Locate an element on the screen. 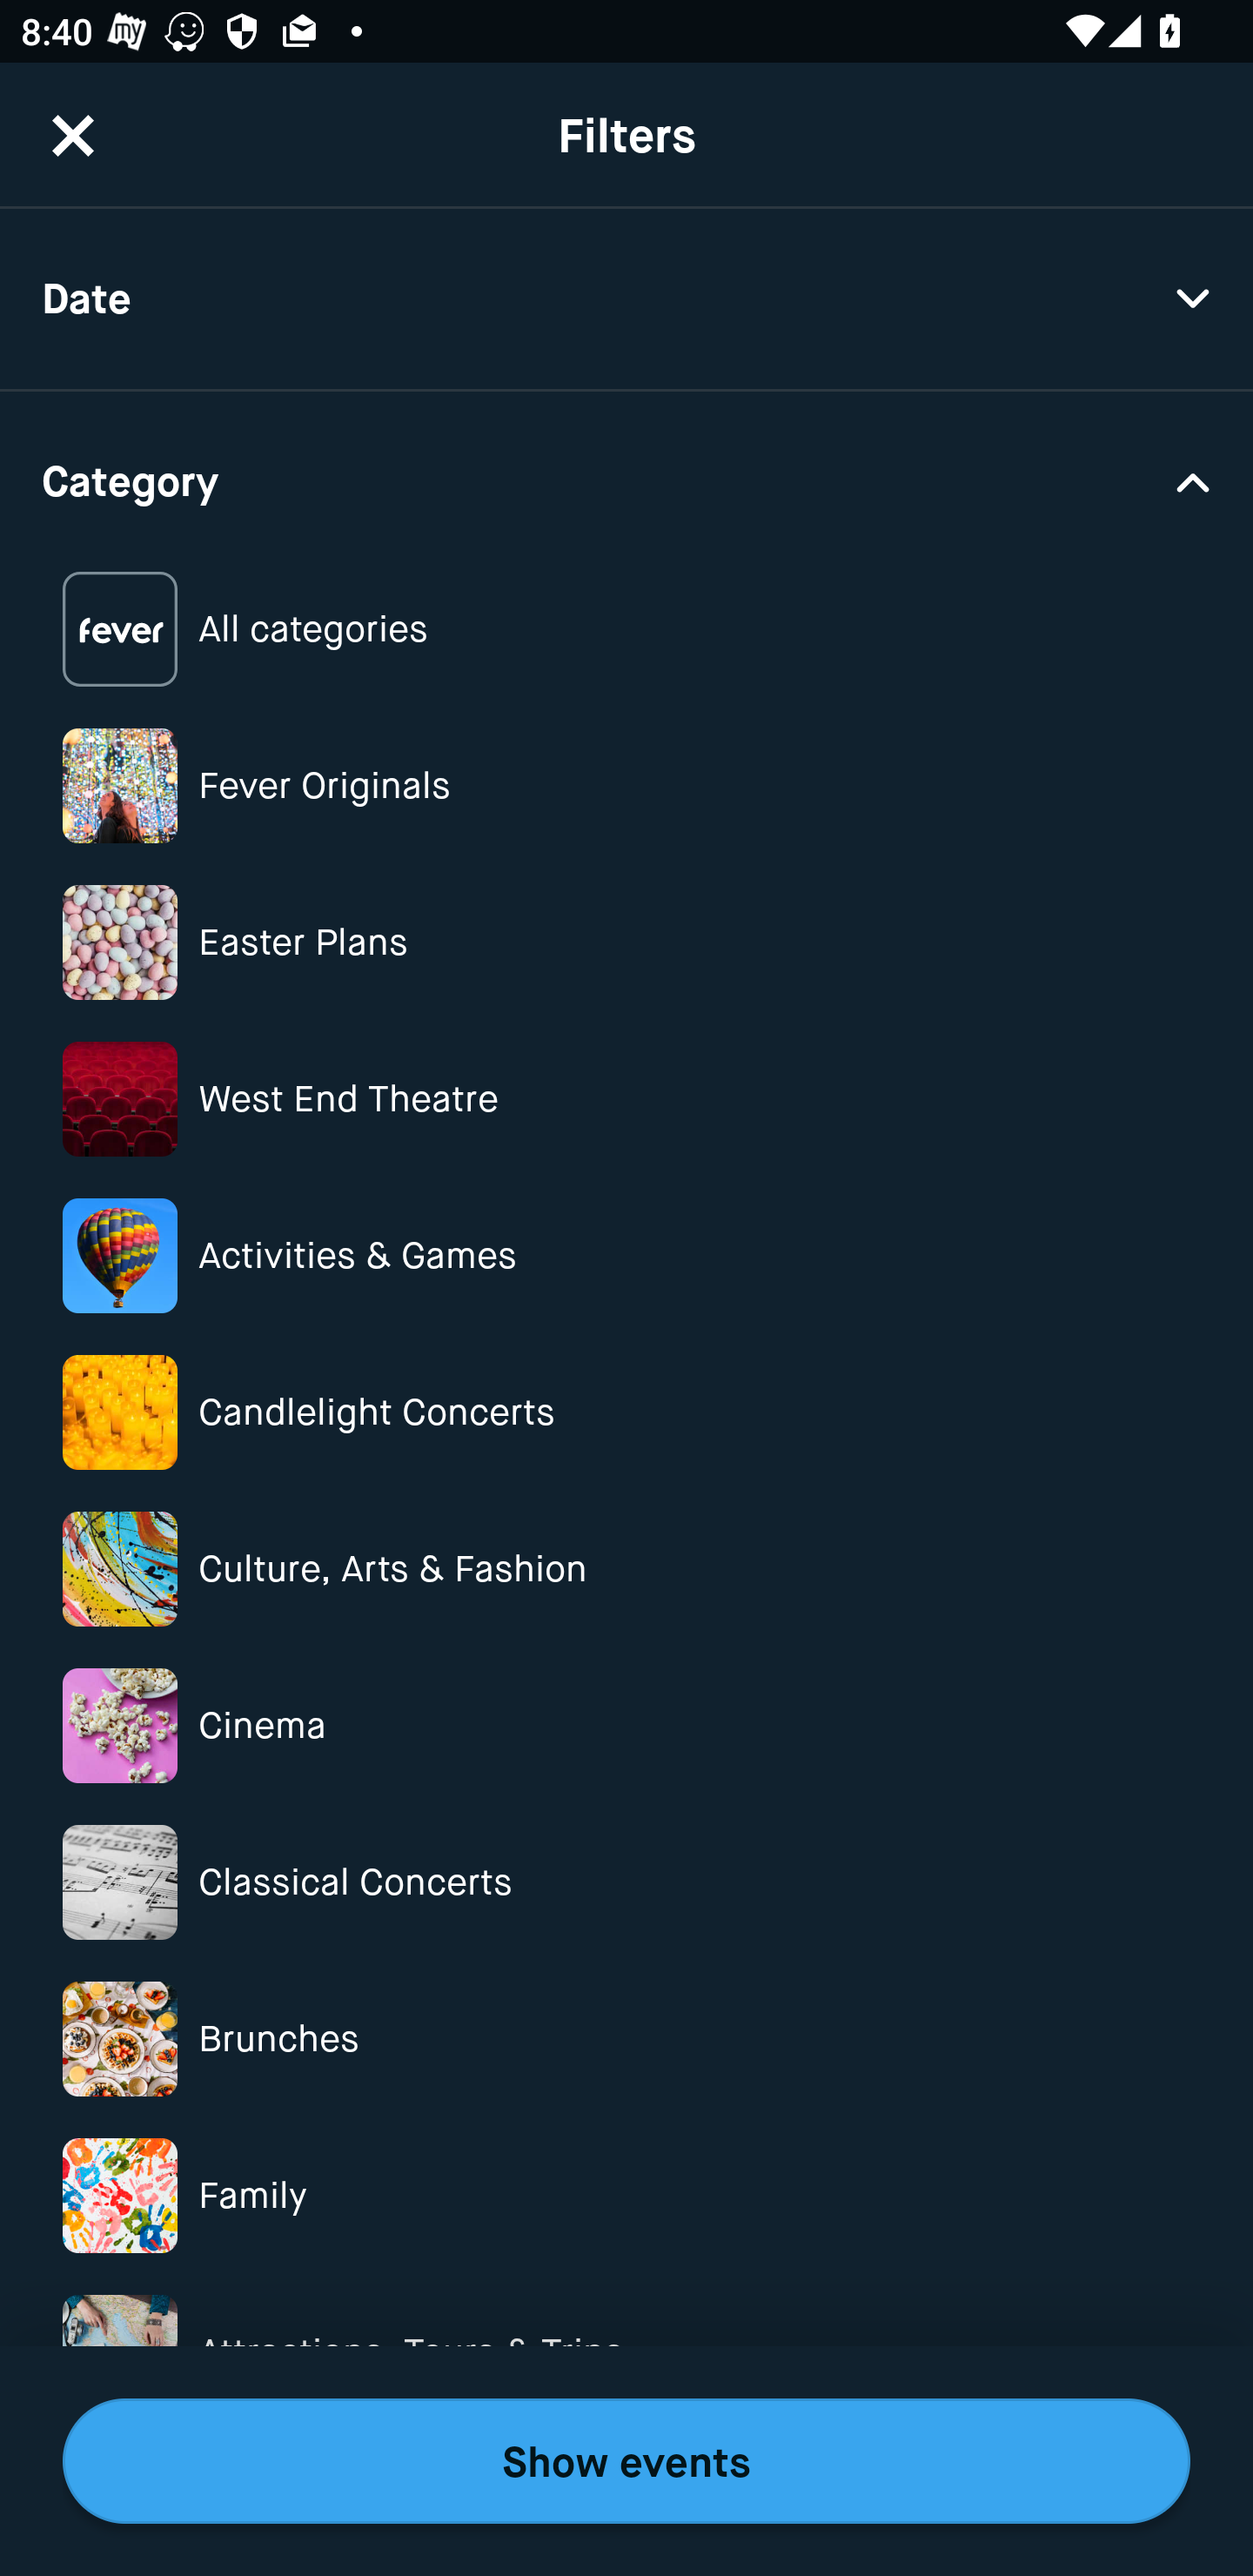 The image size is (1253, 2576). Category Image Culture, Arts & Fashion is located at coordinates (626, 1568).